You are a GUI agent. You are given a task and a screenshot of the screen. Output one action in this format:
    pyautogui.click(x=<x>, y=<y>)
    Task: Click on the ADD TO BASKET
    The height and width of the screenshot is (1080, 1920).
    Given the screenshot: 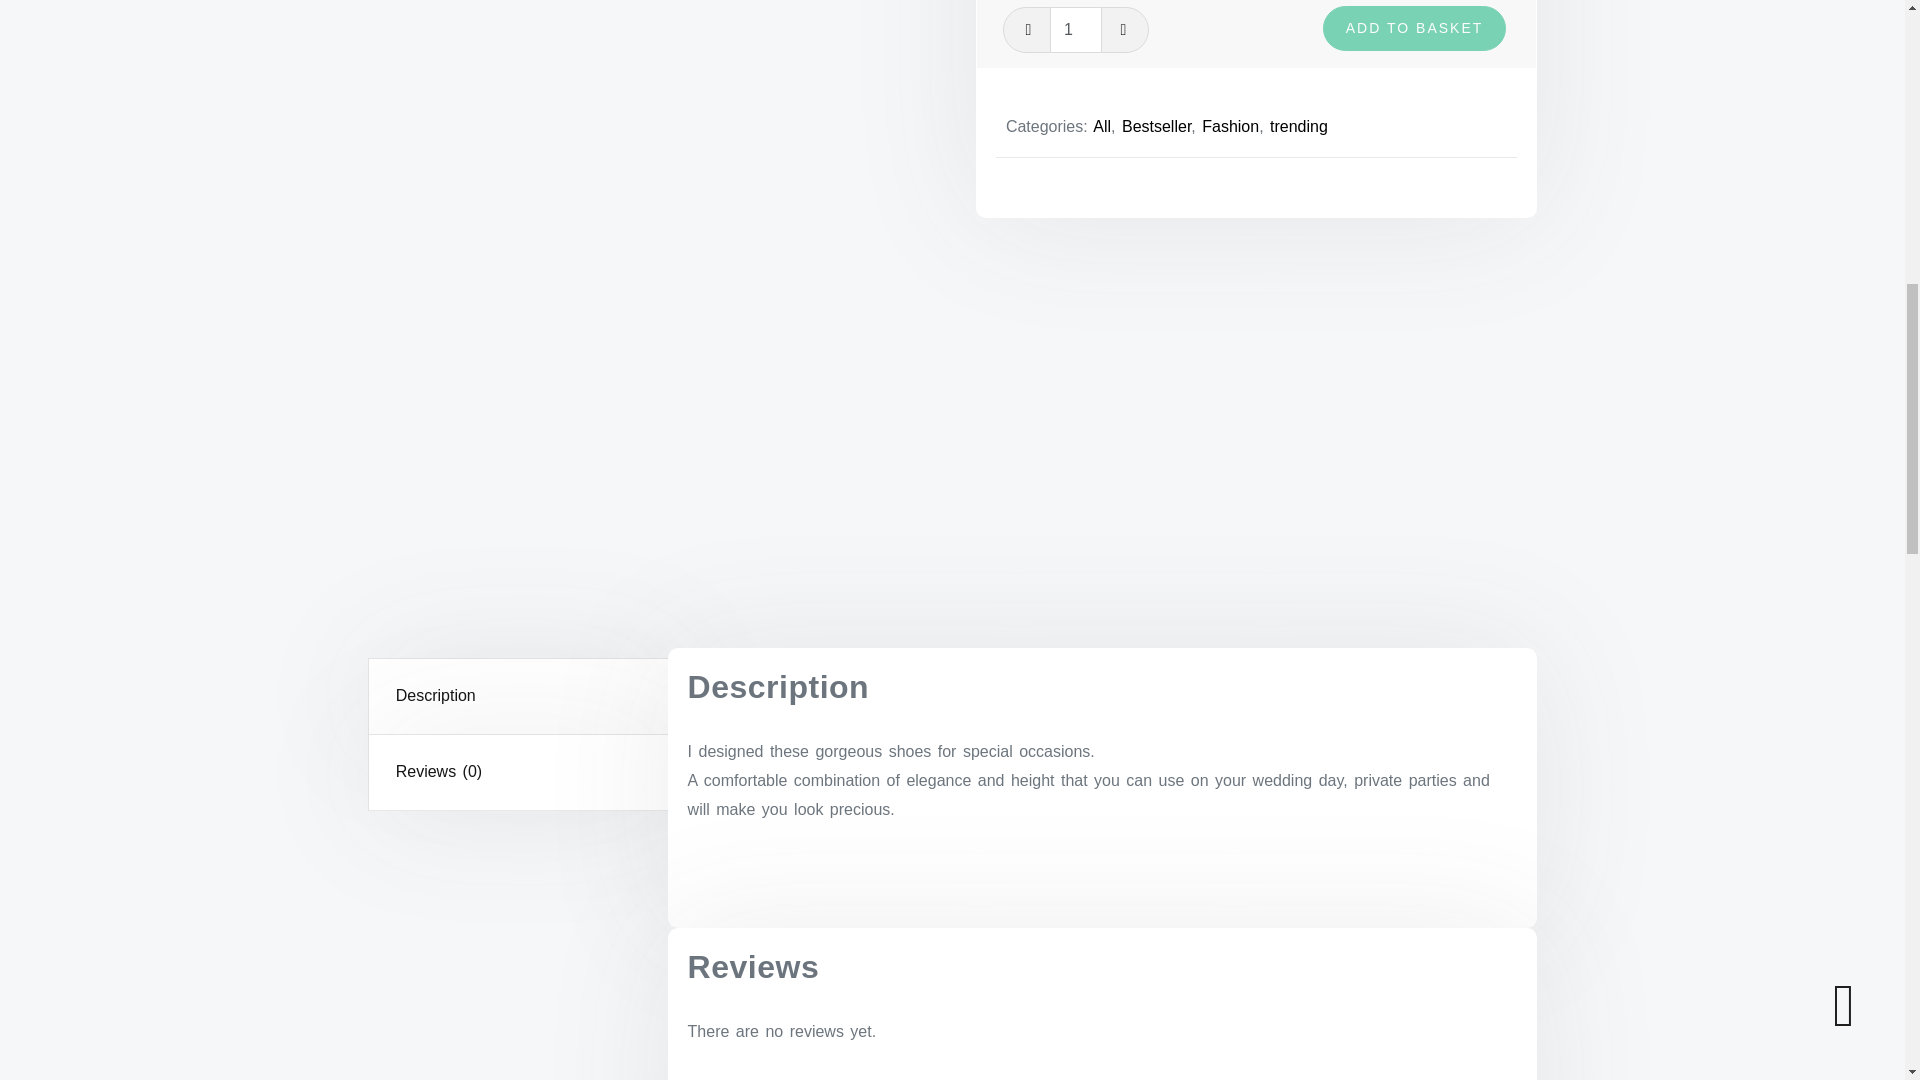 What is the action you would take?
    pyautogui.click(x=1414, y=28)
    